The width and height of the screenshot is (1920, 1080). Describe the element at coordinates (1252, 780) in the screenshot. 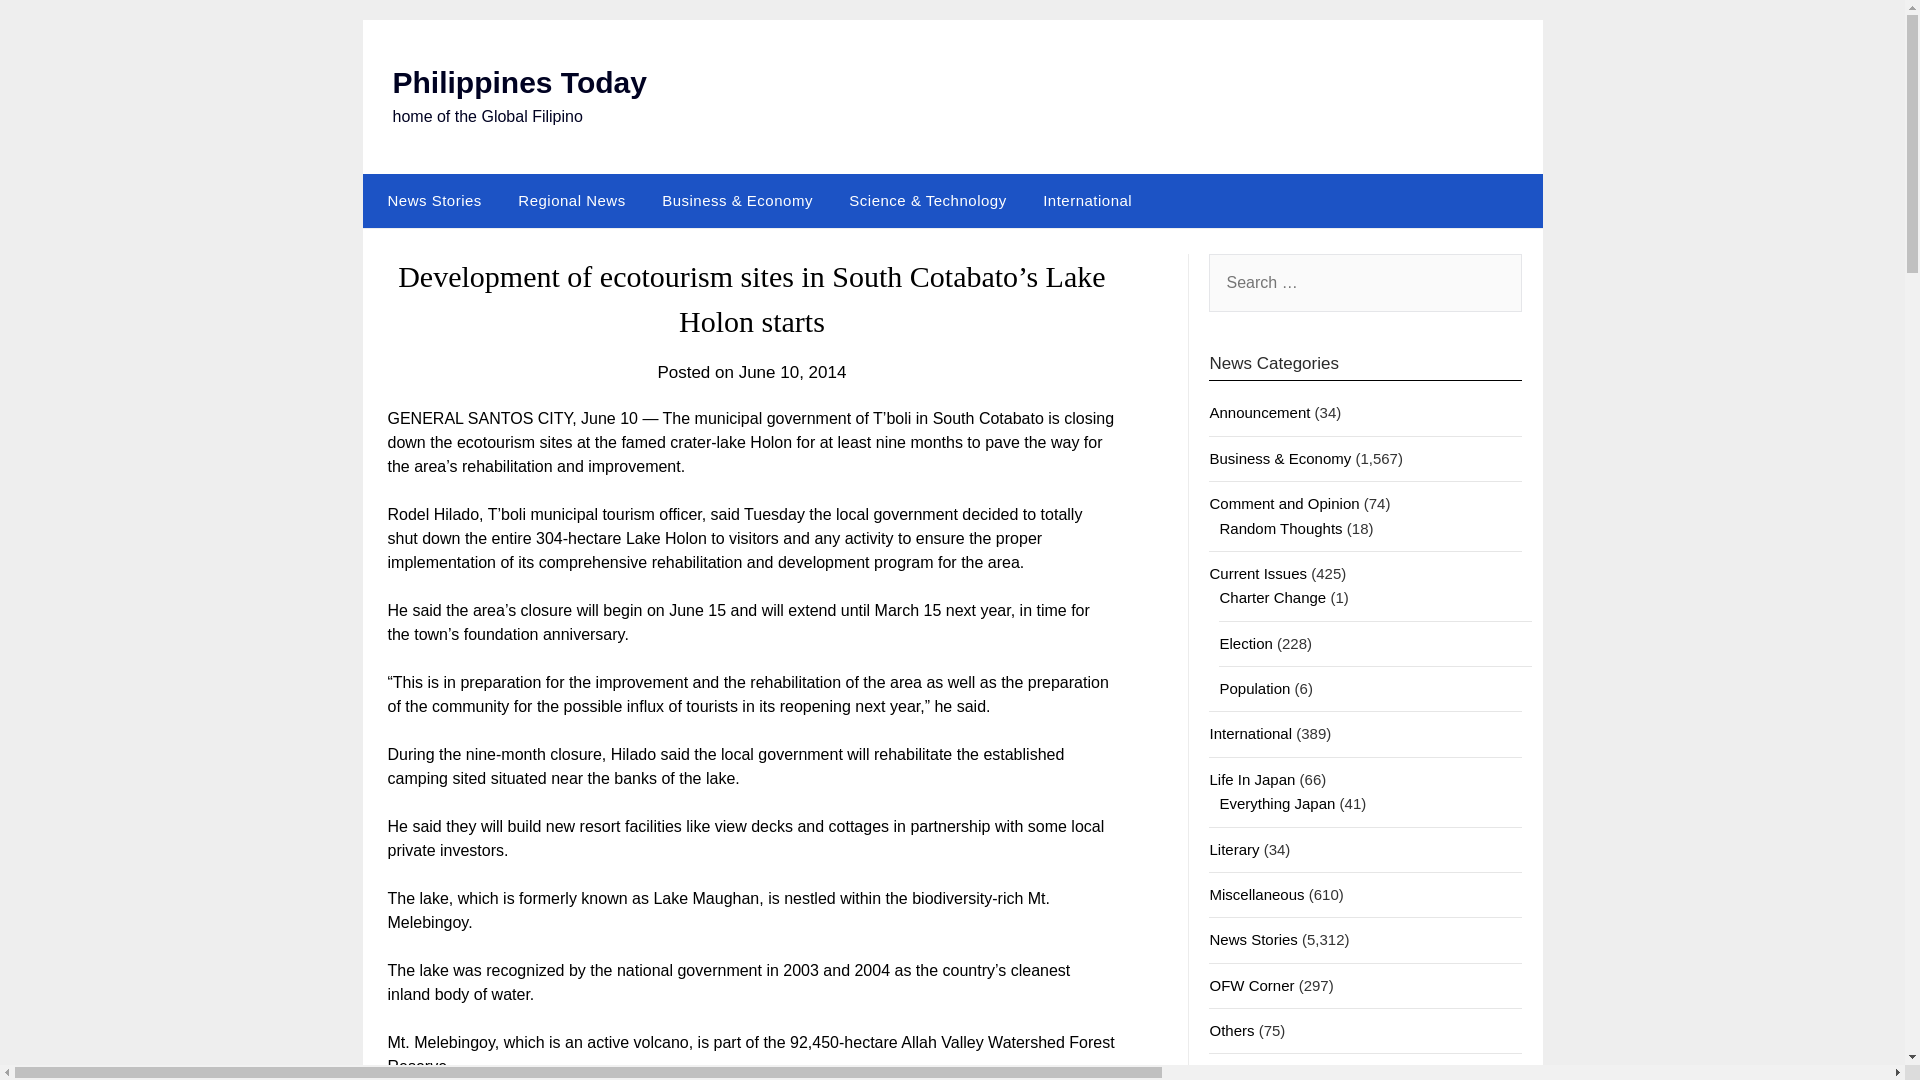

I see `Life In Japan` at that location.